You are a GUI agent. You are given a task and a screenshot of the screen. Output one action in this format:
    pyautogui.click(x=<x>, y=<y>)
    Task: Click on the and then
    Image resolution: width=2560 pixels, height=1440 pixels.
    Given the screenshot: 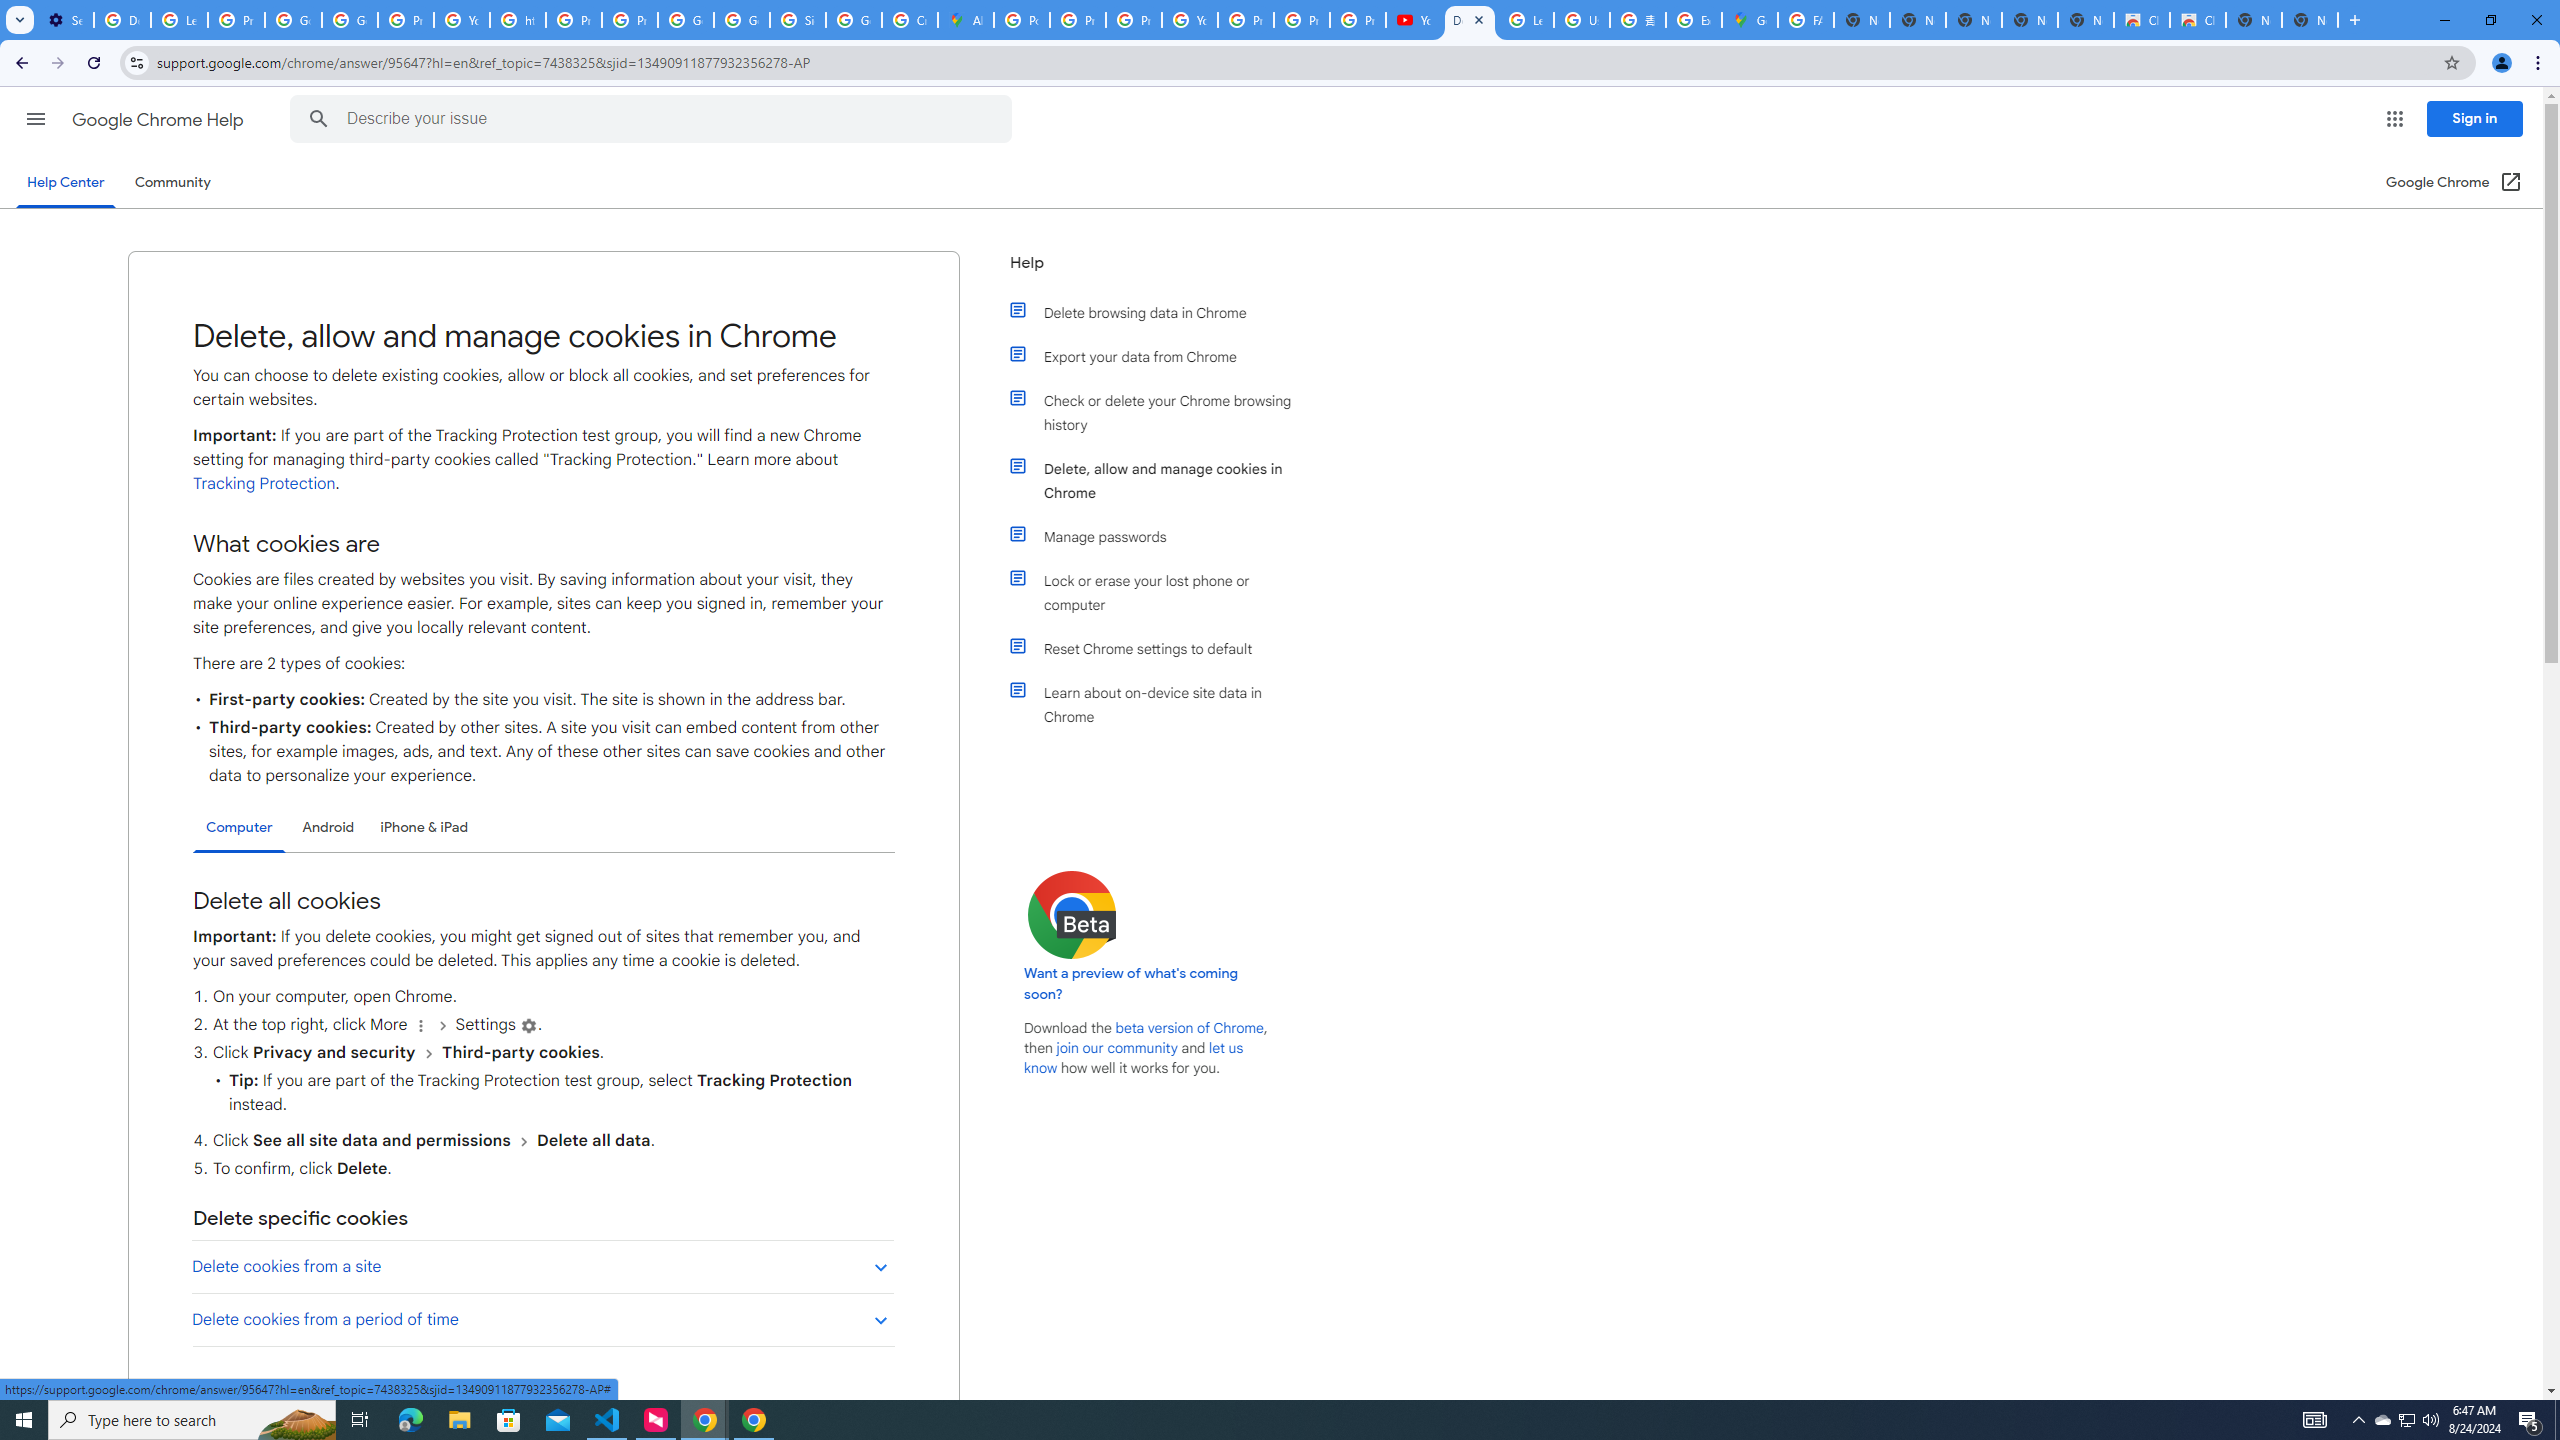 What is the action you would take?
    pyautogui.click(x=523, y=1140)
    